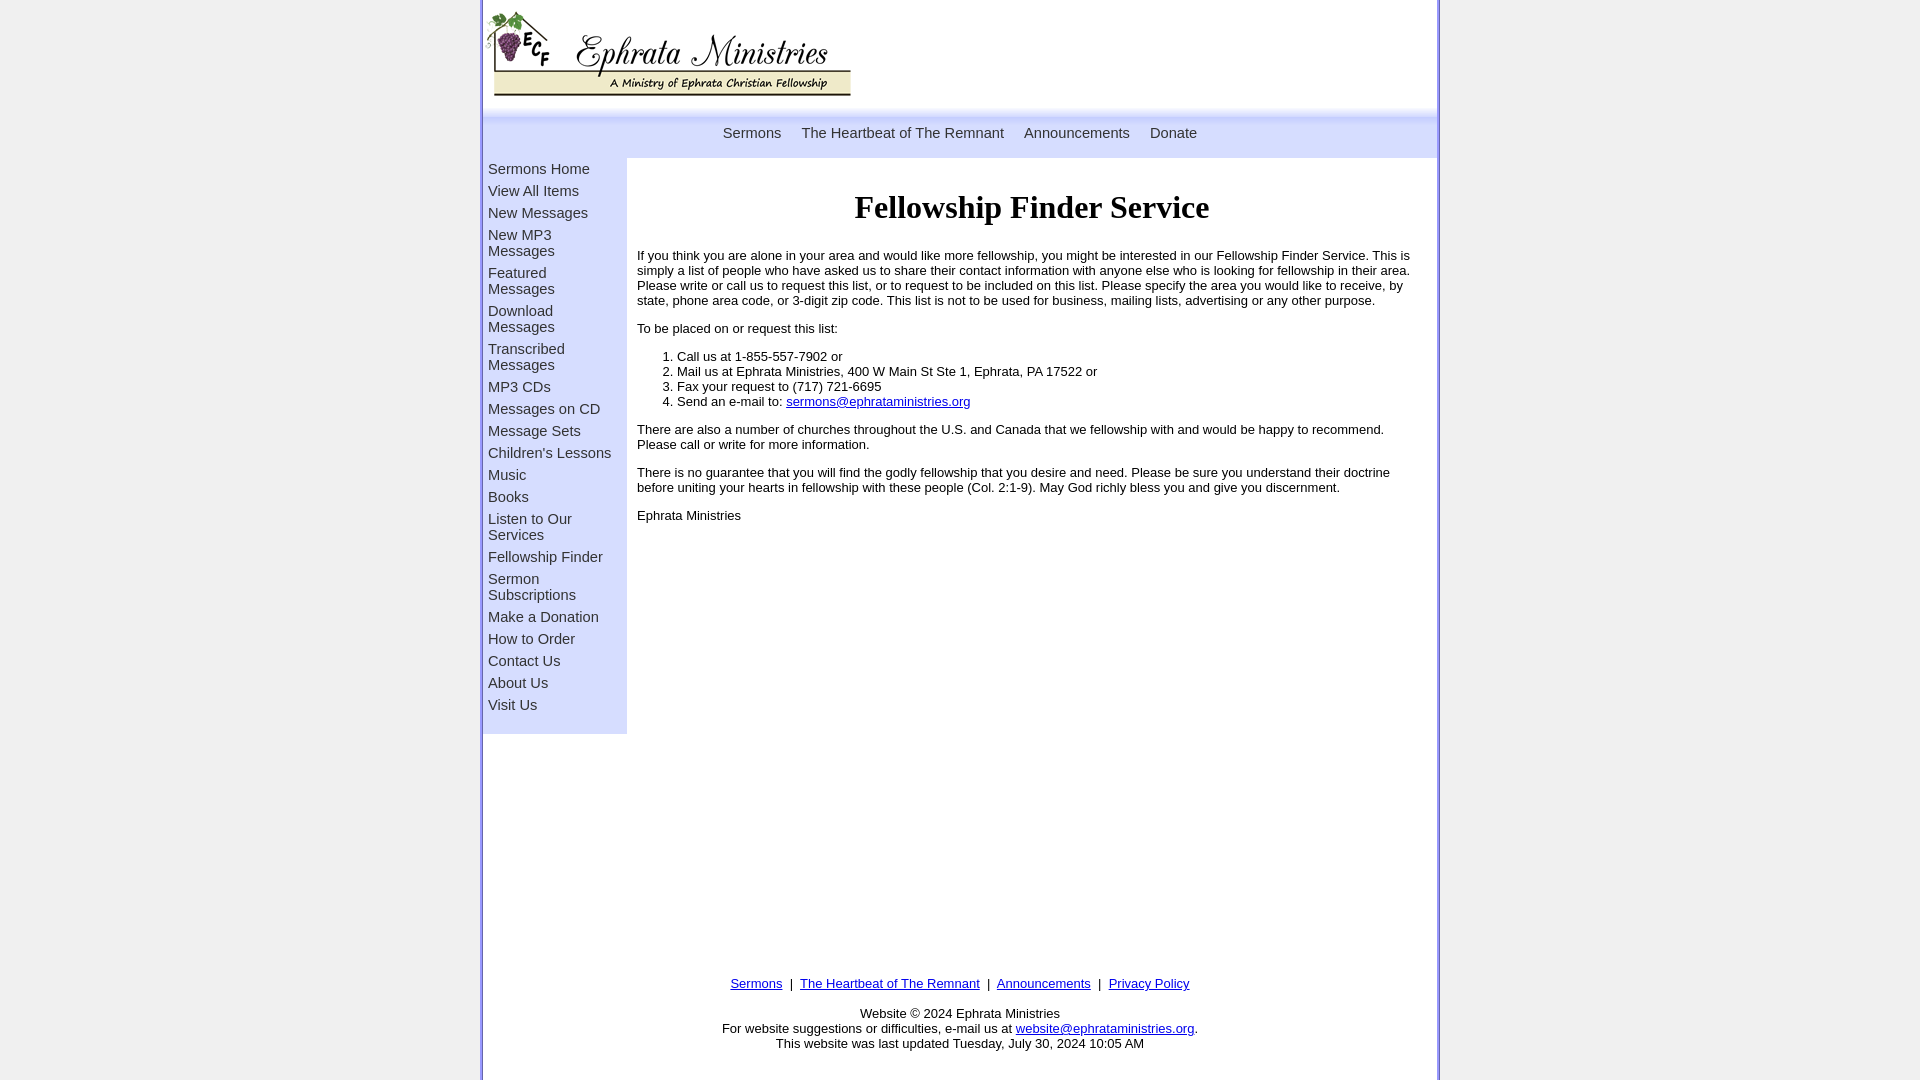 This screenshot has width=1920, height=1080. I want to click on Listen to Our Services, so click(550, 526).